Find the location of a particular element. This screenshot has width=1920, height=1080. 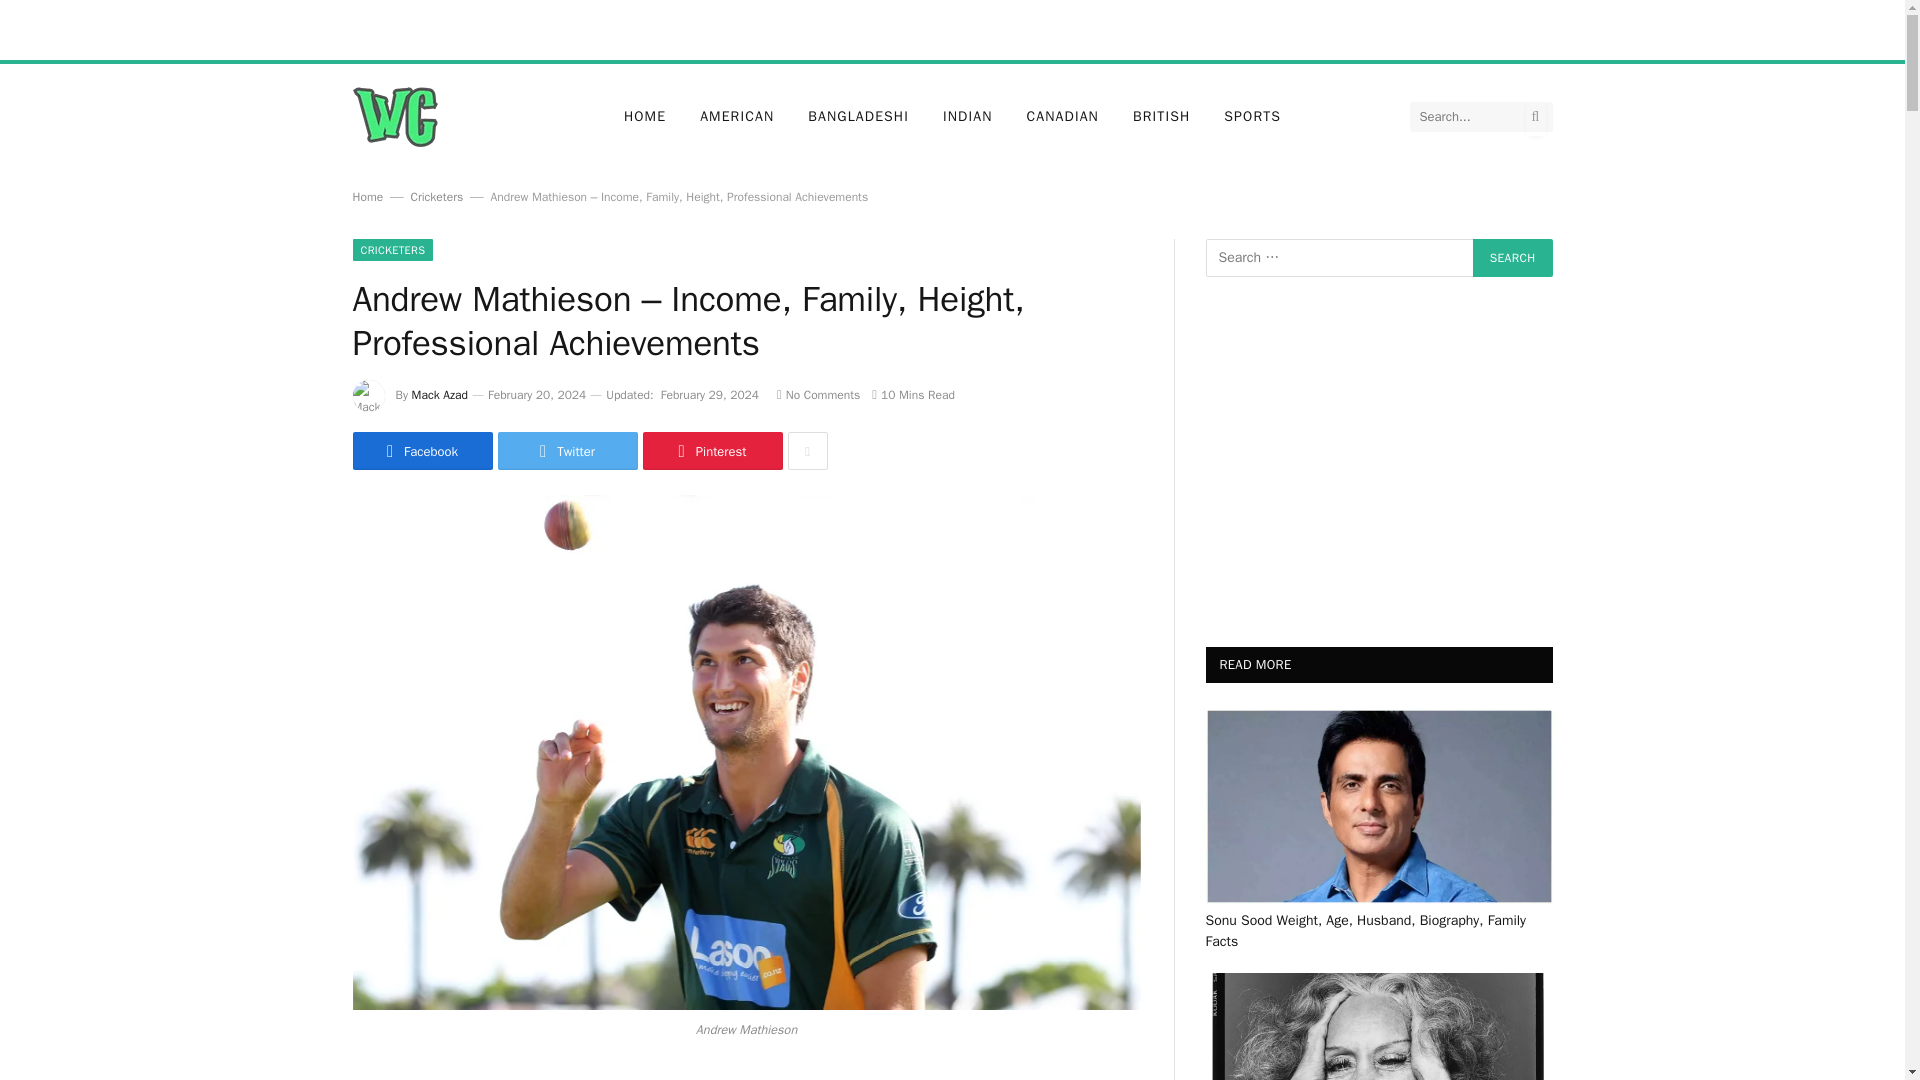

Search is located at coordinates (1512, 257).